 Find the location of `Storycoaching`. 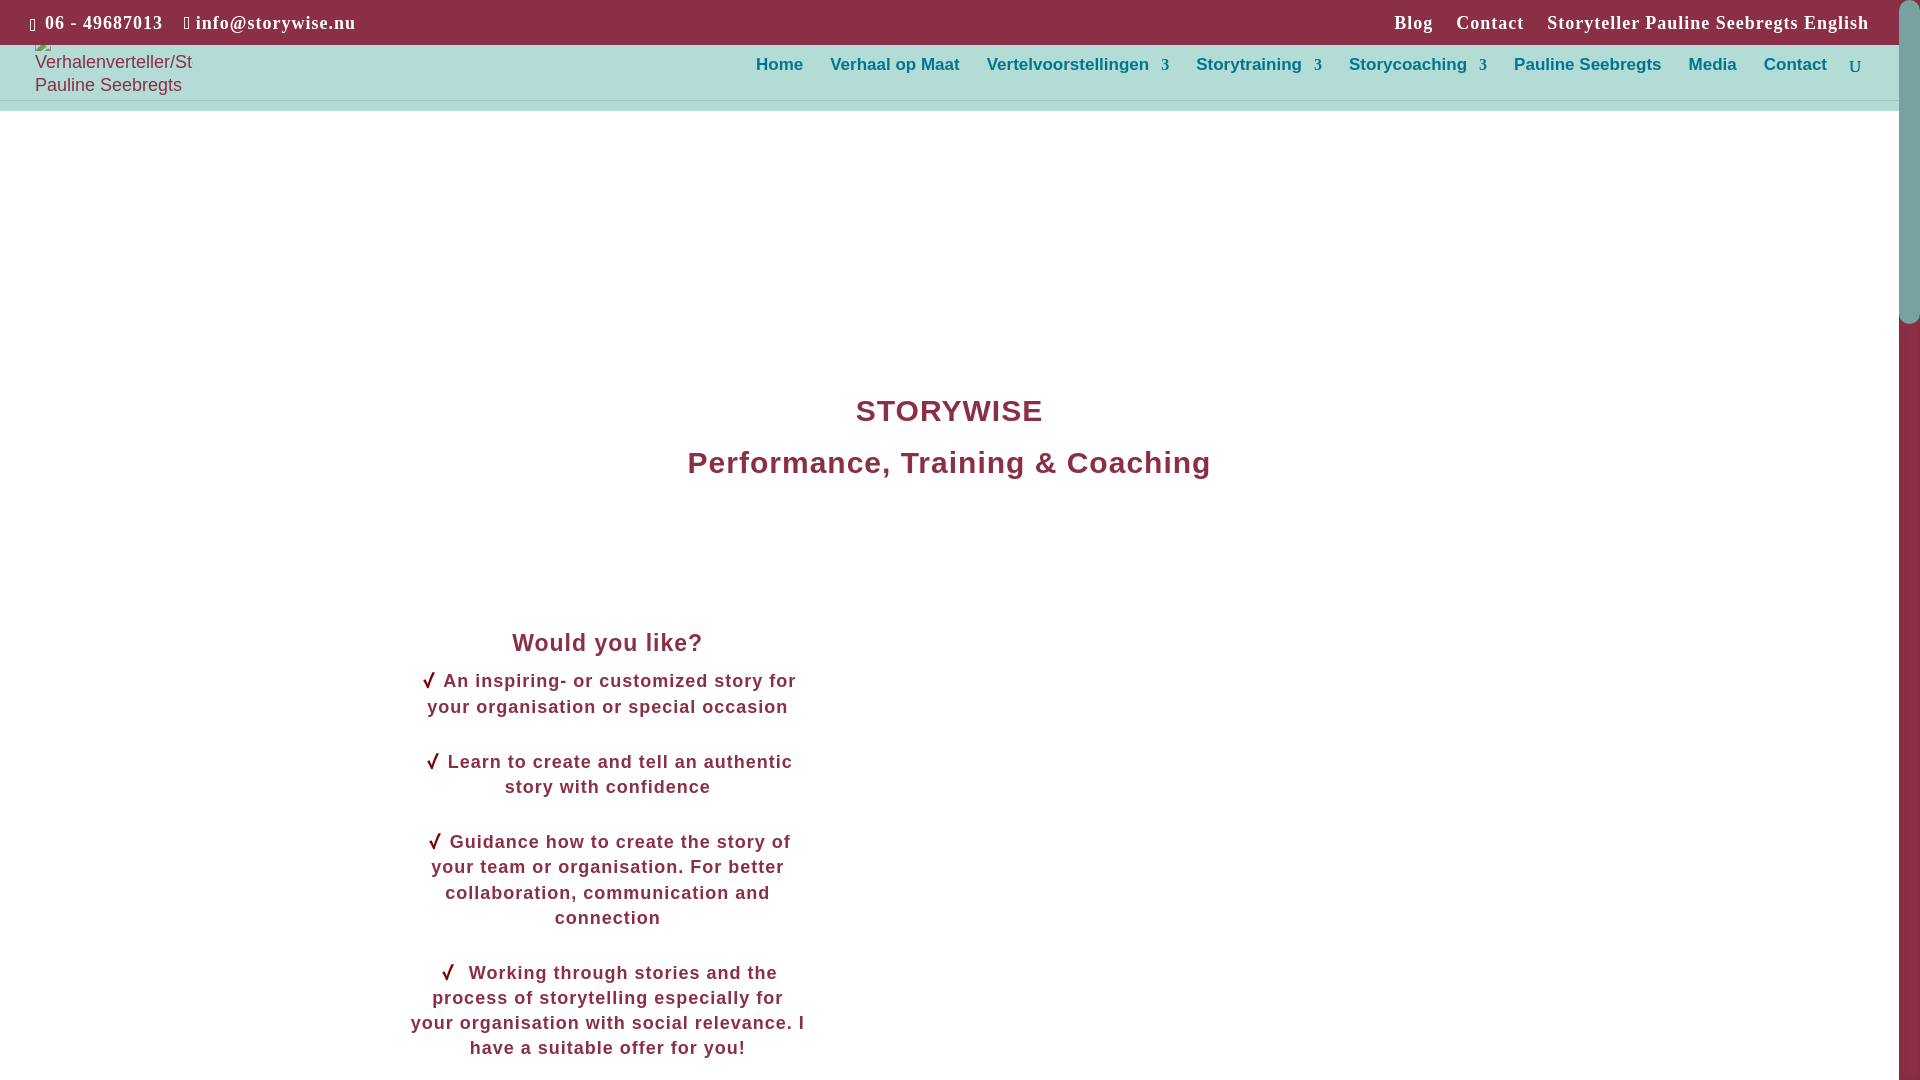

Storycoaching is located at coordinates (1418, 79).